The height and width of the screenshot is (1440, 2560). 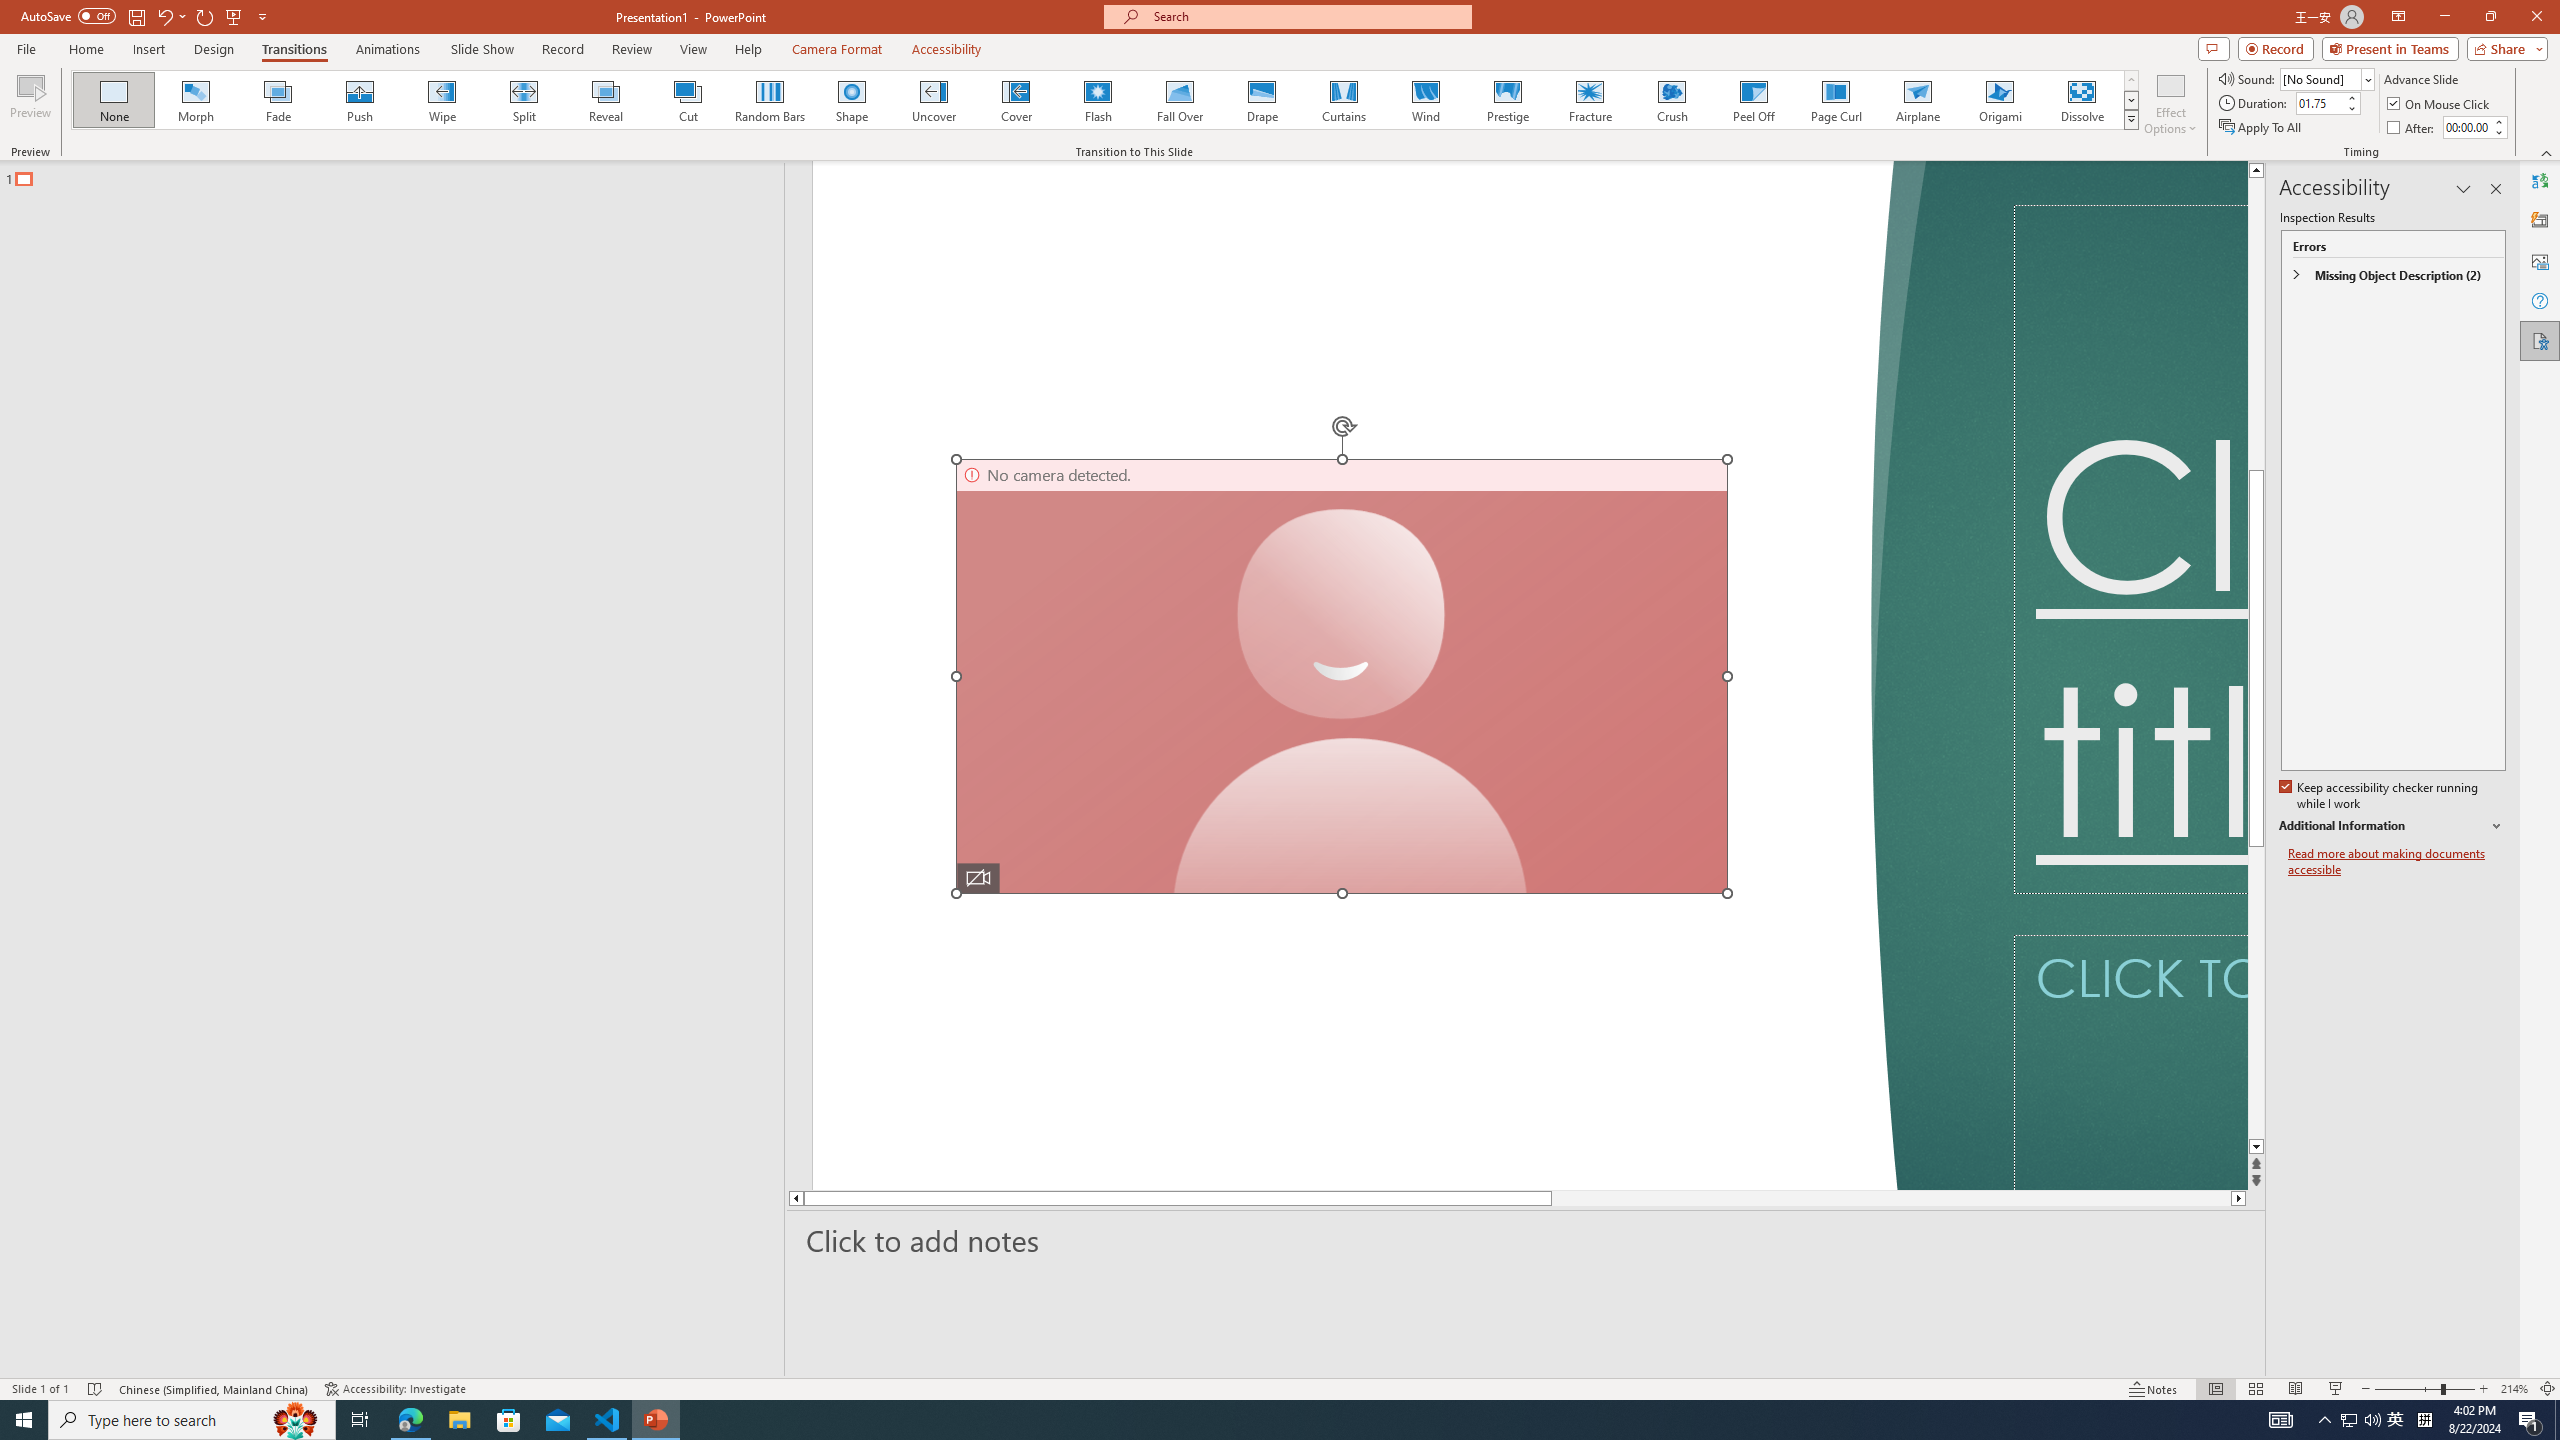 What do you see at coordinates (1850, 1198) in the screenshot?
I see `Page down` at bounding box center [1850, 1198].